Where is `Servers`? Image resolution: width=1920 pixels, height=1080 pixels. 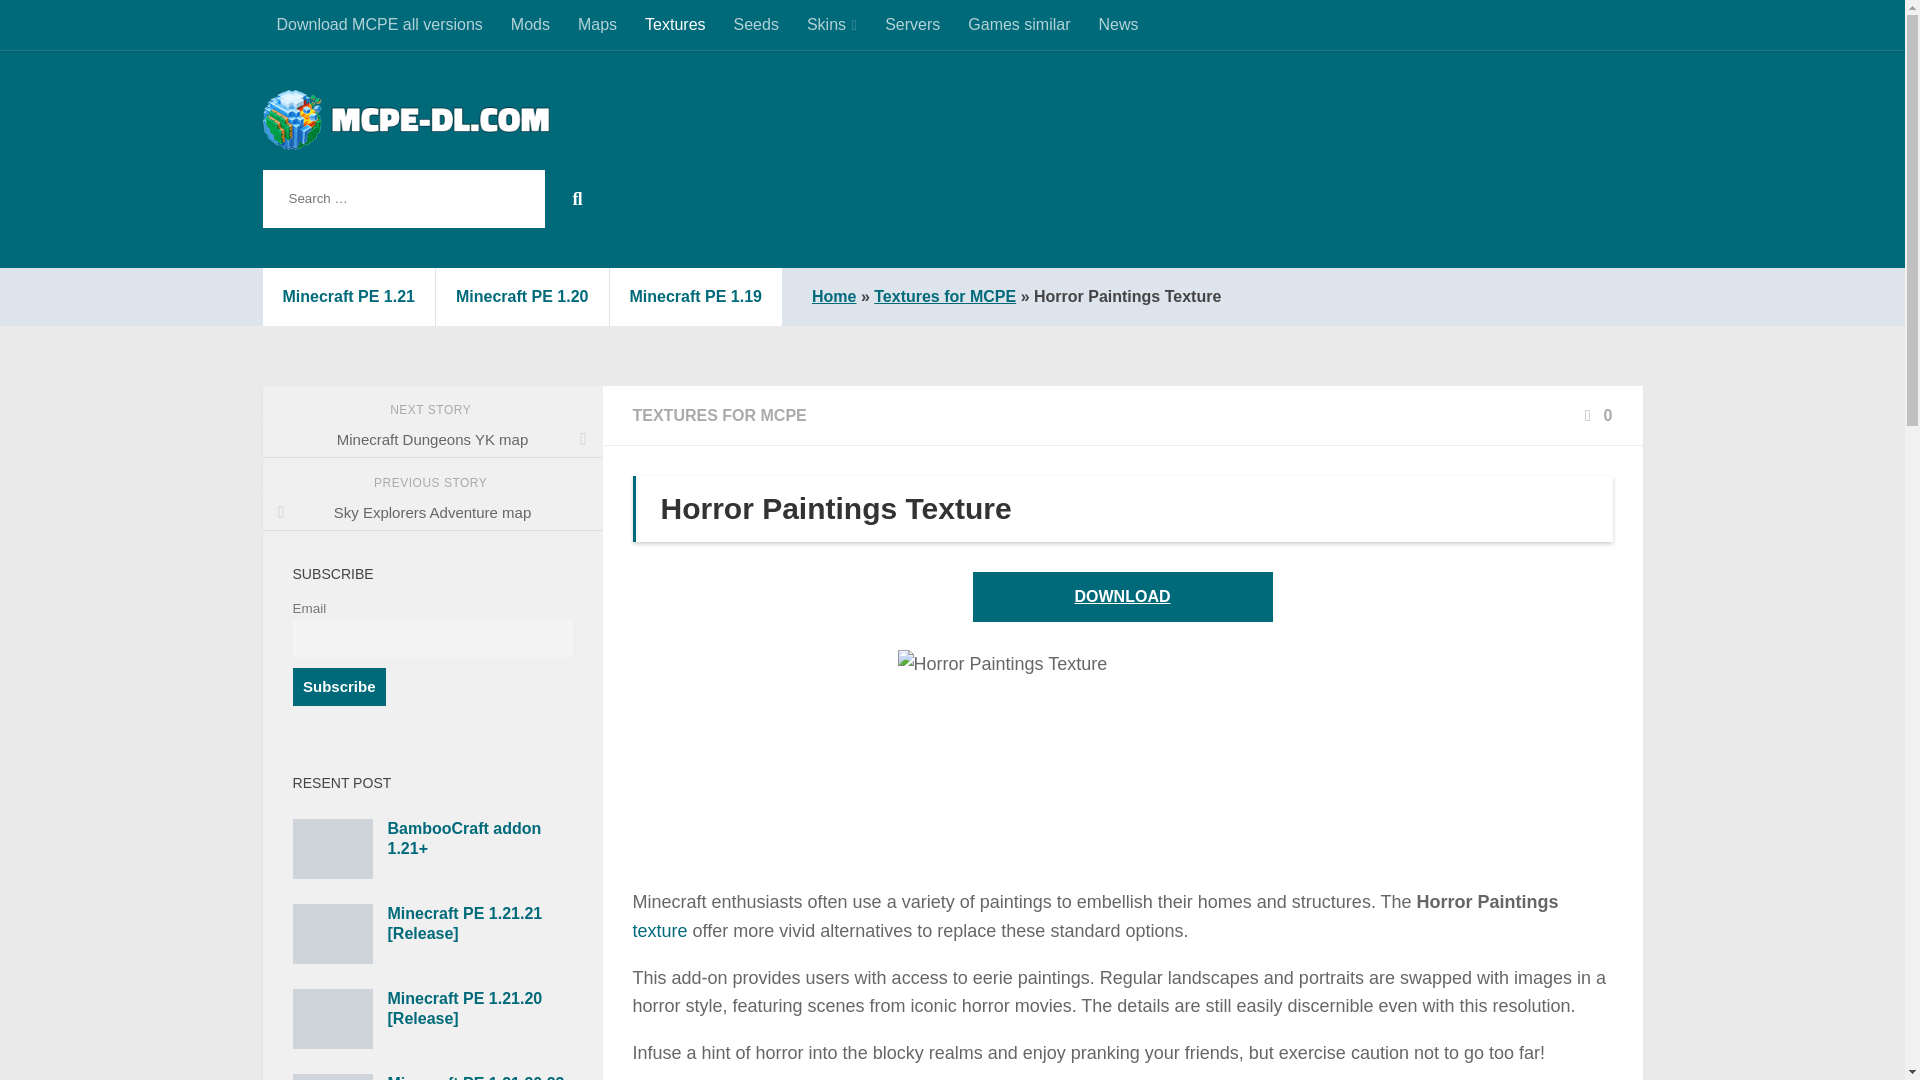 Servers is located at coordinates (912, 24).